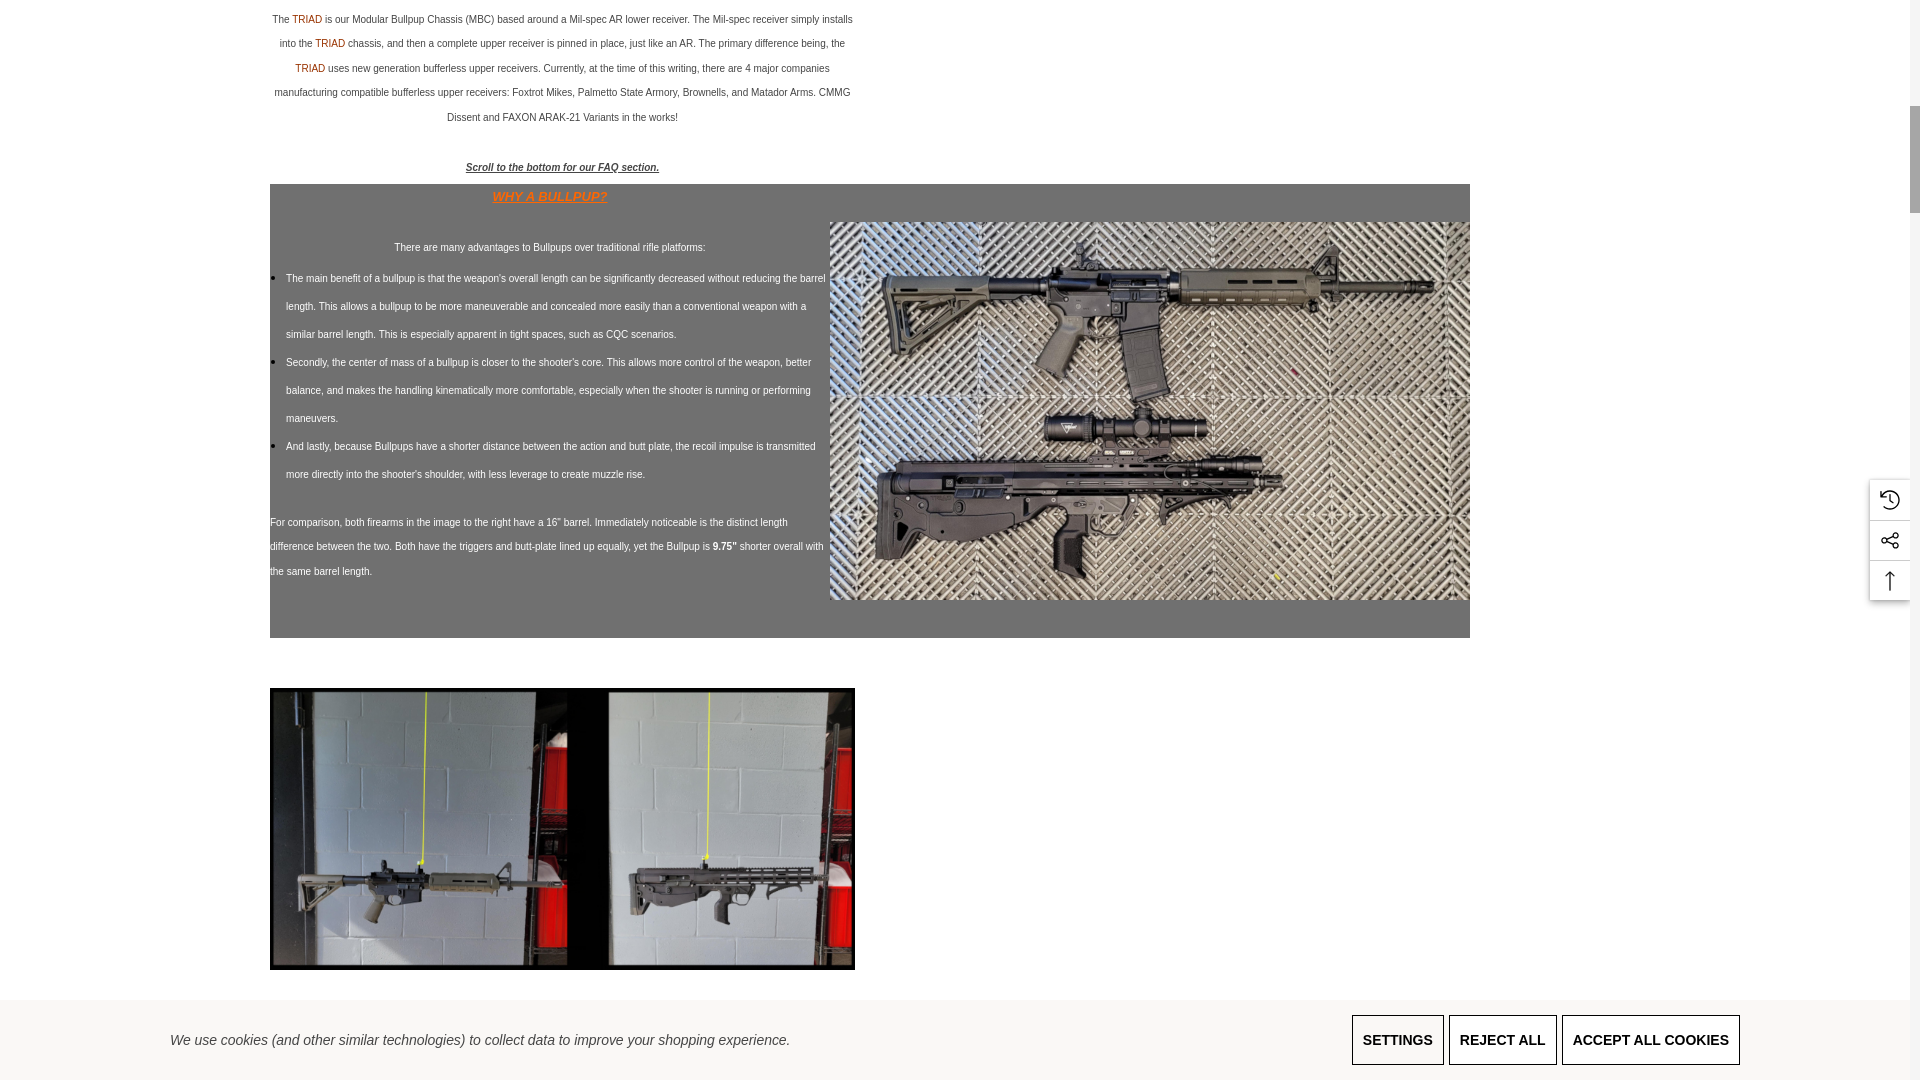 The image size is (1920, 1080). I want to click on image57-1200.jpg, so click(562, 828).